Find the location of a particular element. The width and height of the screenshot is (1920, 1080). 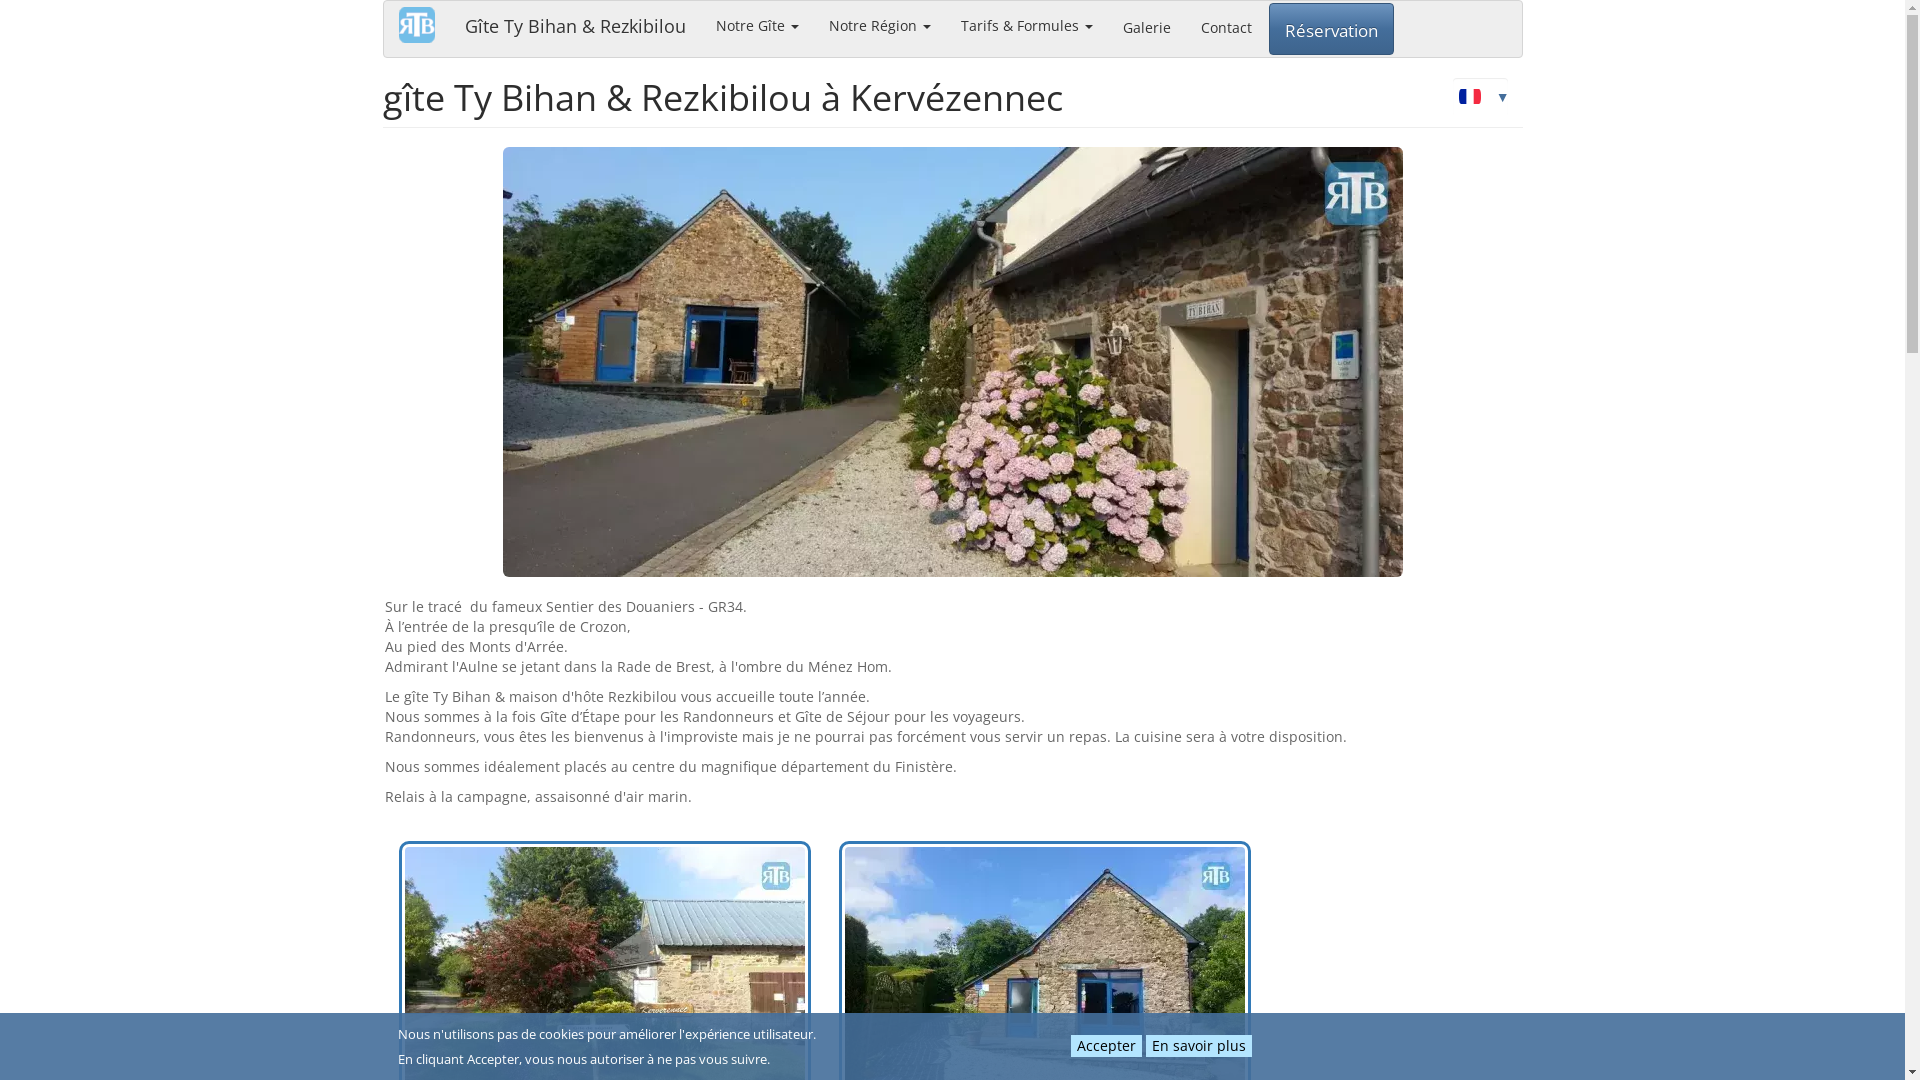

Accepter is located at coordinates (1106, 1046).